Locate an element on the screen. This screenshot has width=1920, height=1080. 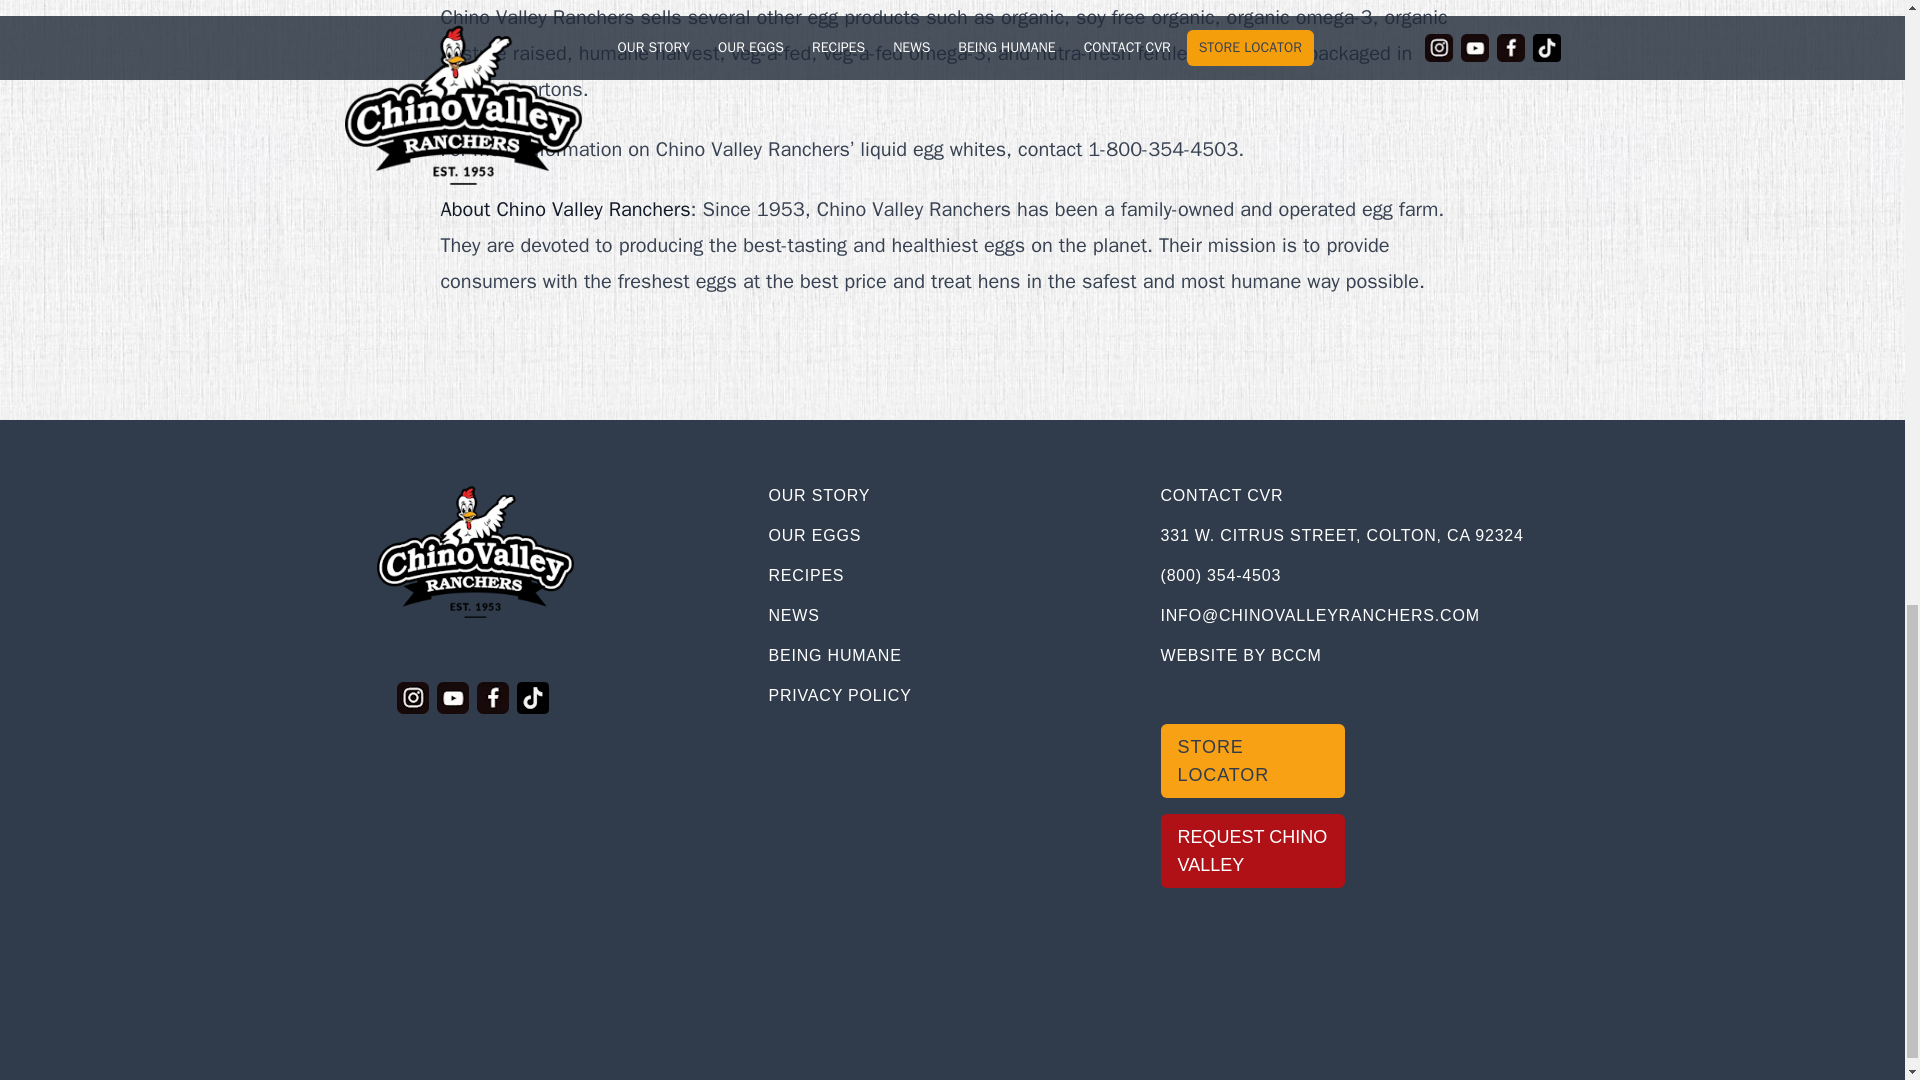
331 W. CITRUS STREET, COLTON, CA 92324 is located at coordinates (1340, 536).